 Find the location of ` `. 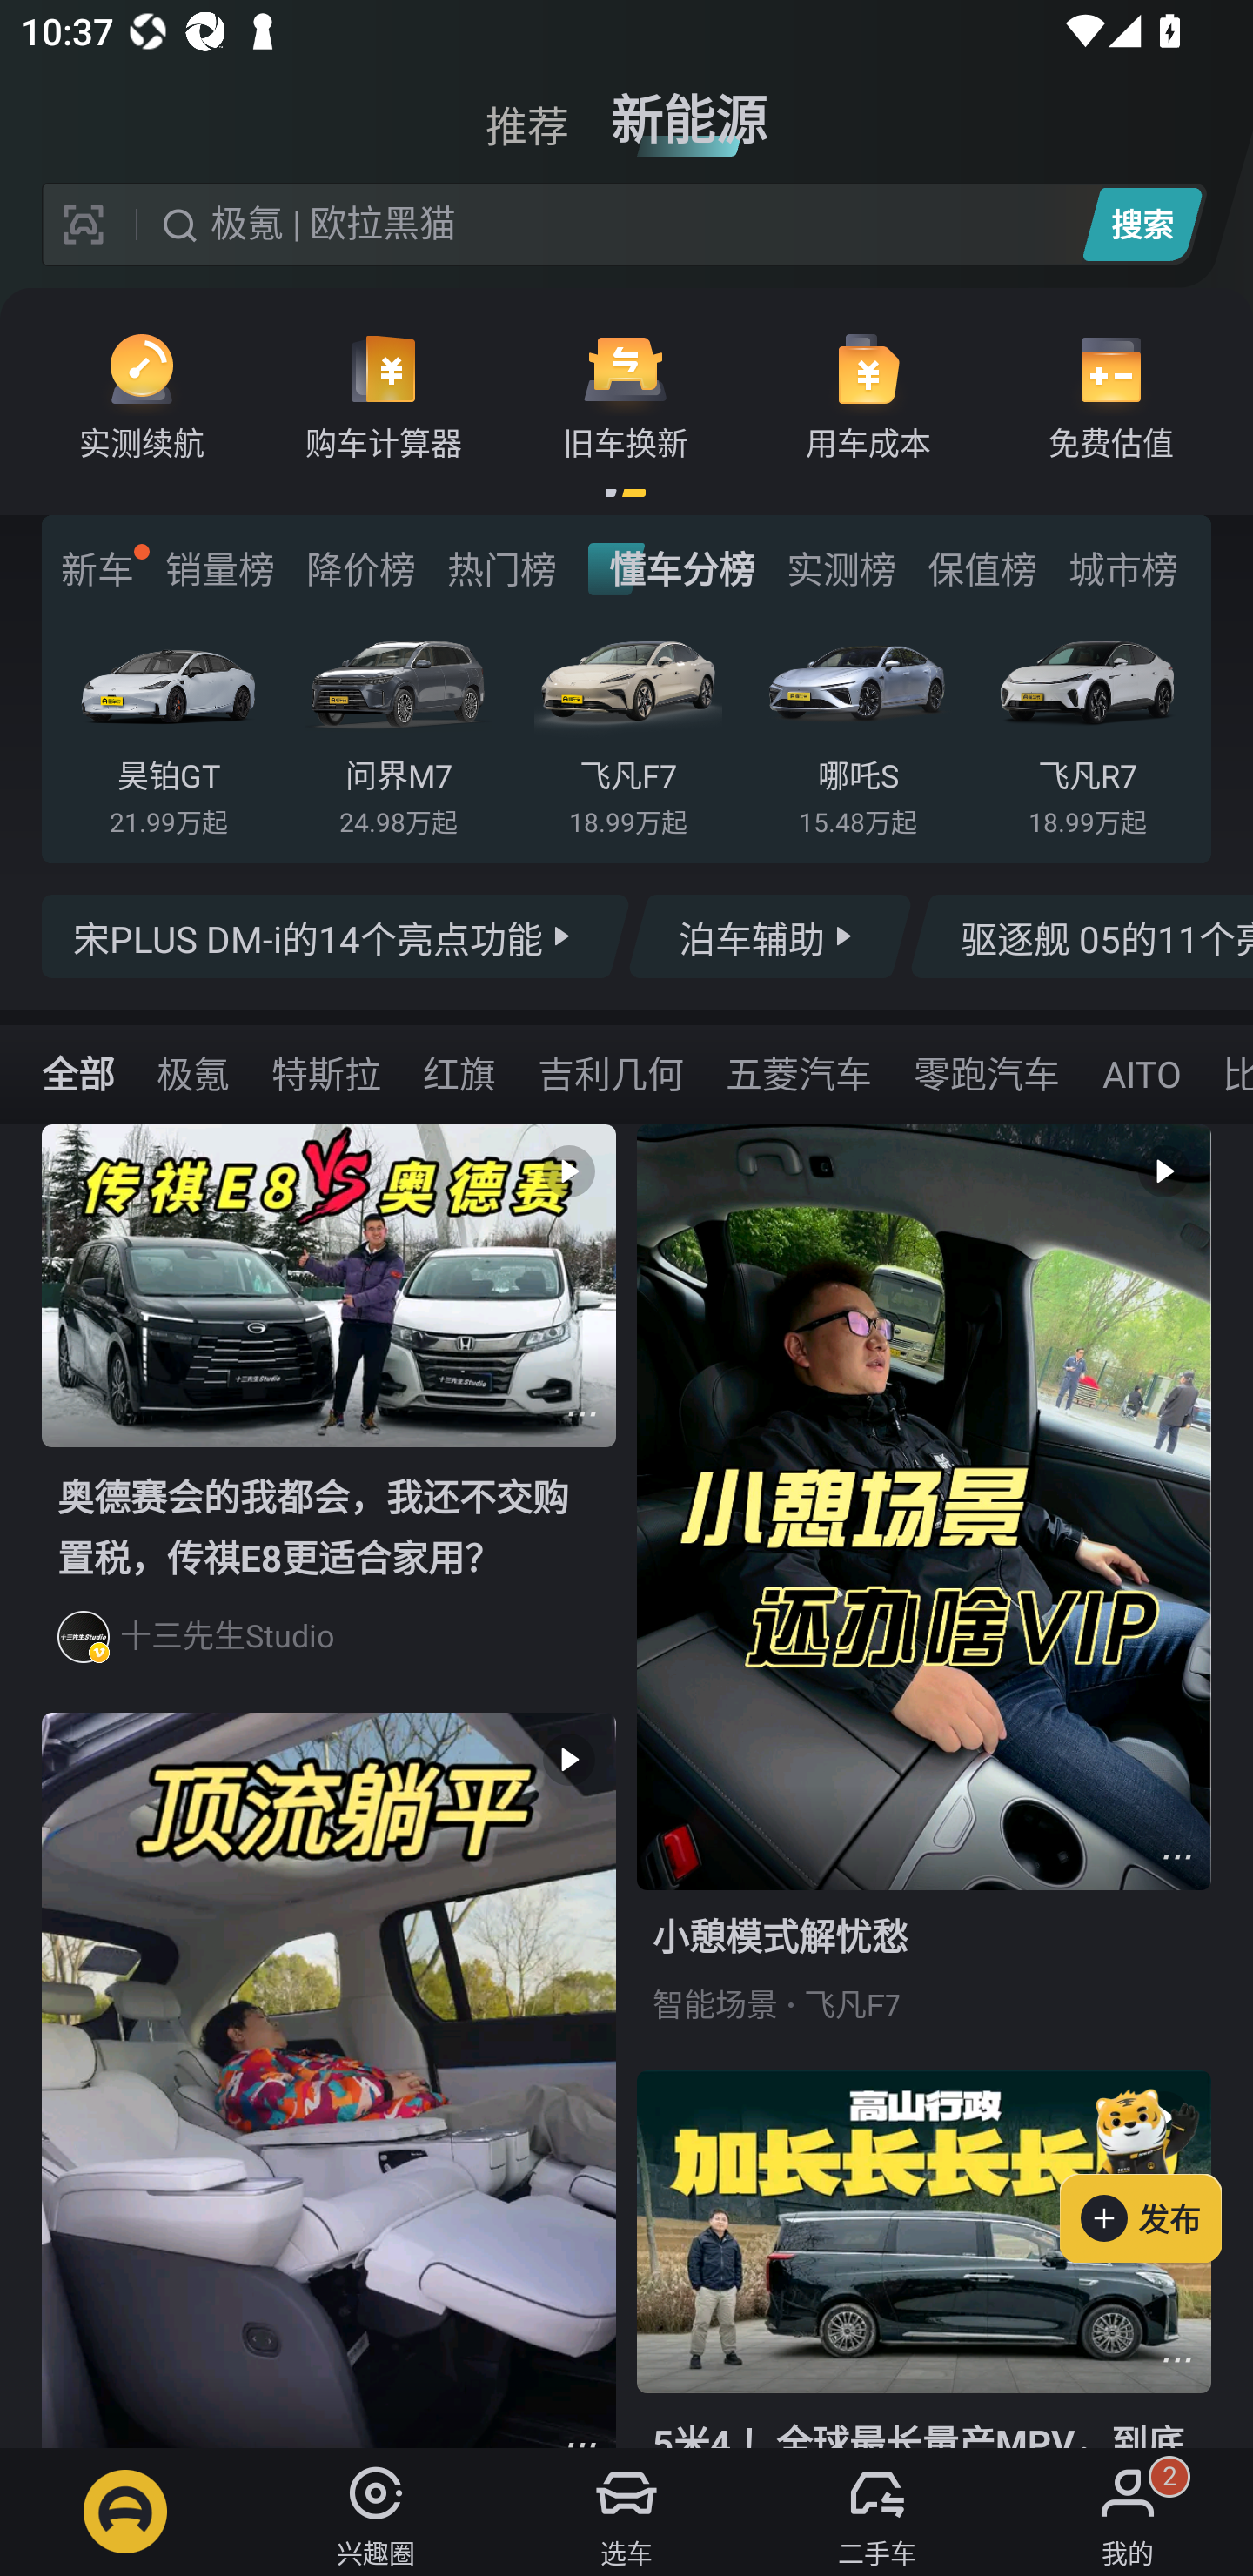

  is located at coordinates (329, 2080).